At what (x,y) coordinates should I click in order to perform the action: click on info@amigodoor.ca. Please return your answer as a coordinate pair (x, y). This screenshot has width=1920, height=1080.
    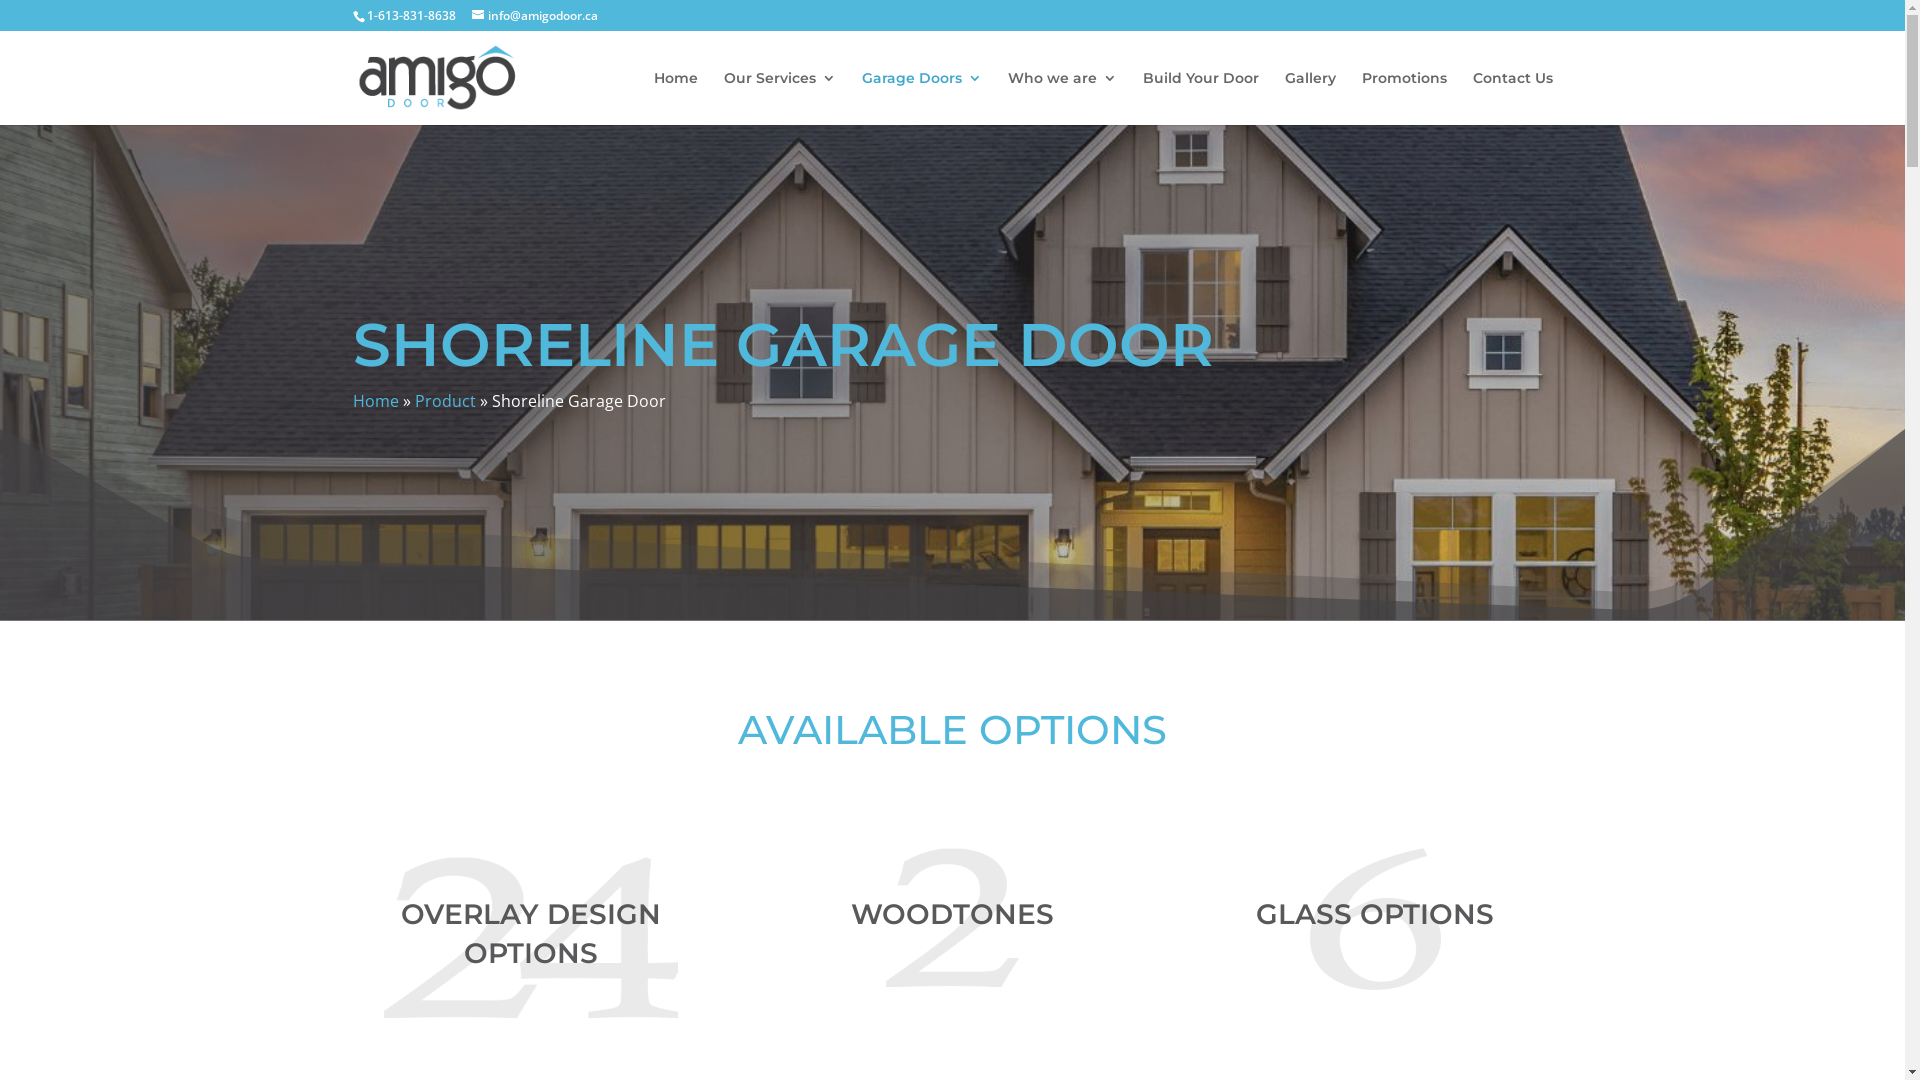
    Looking at the image, I should click on (535, 16).